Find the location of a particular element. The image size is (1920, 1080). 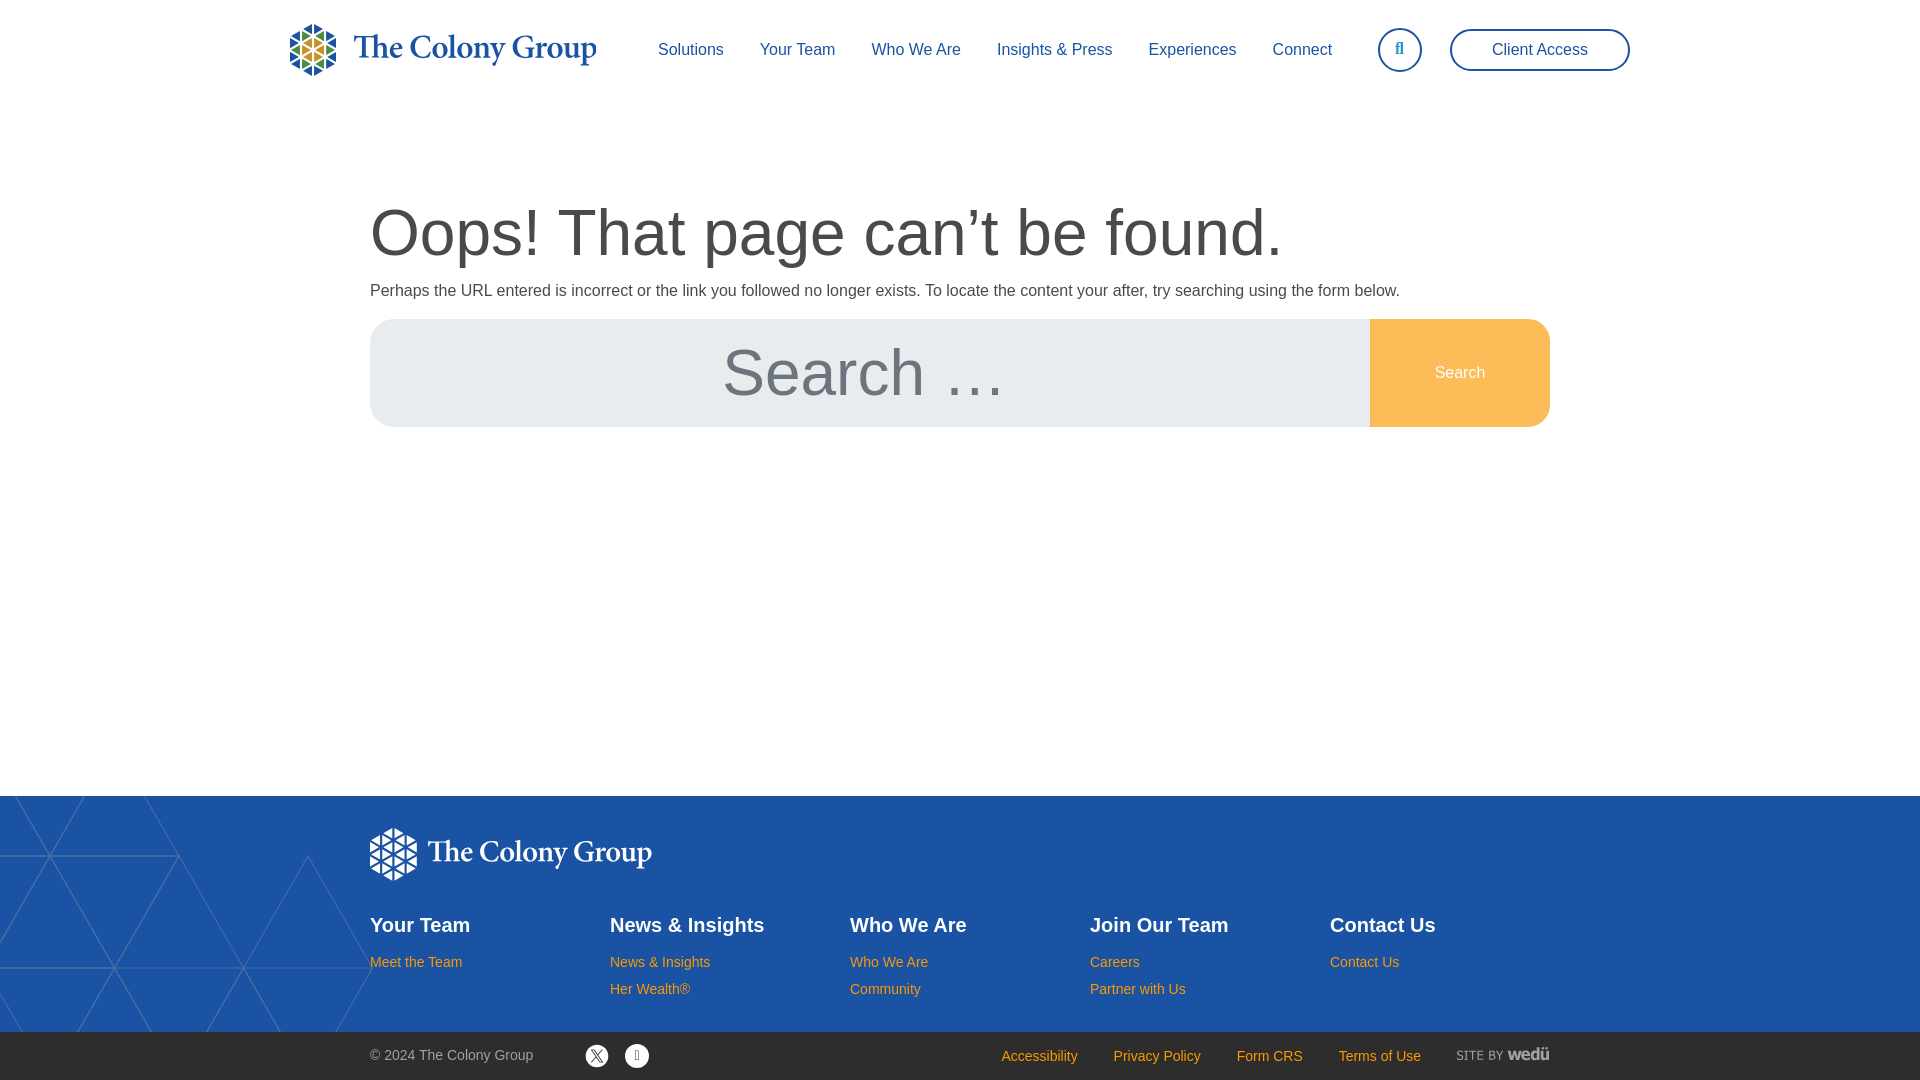

Connect is located at coordinates (1303, 50).